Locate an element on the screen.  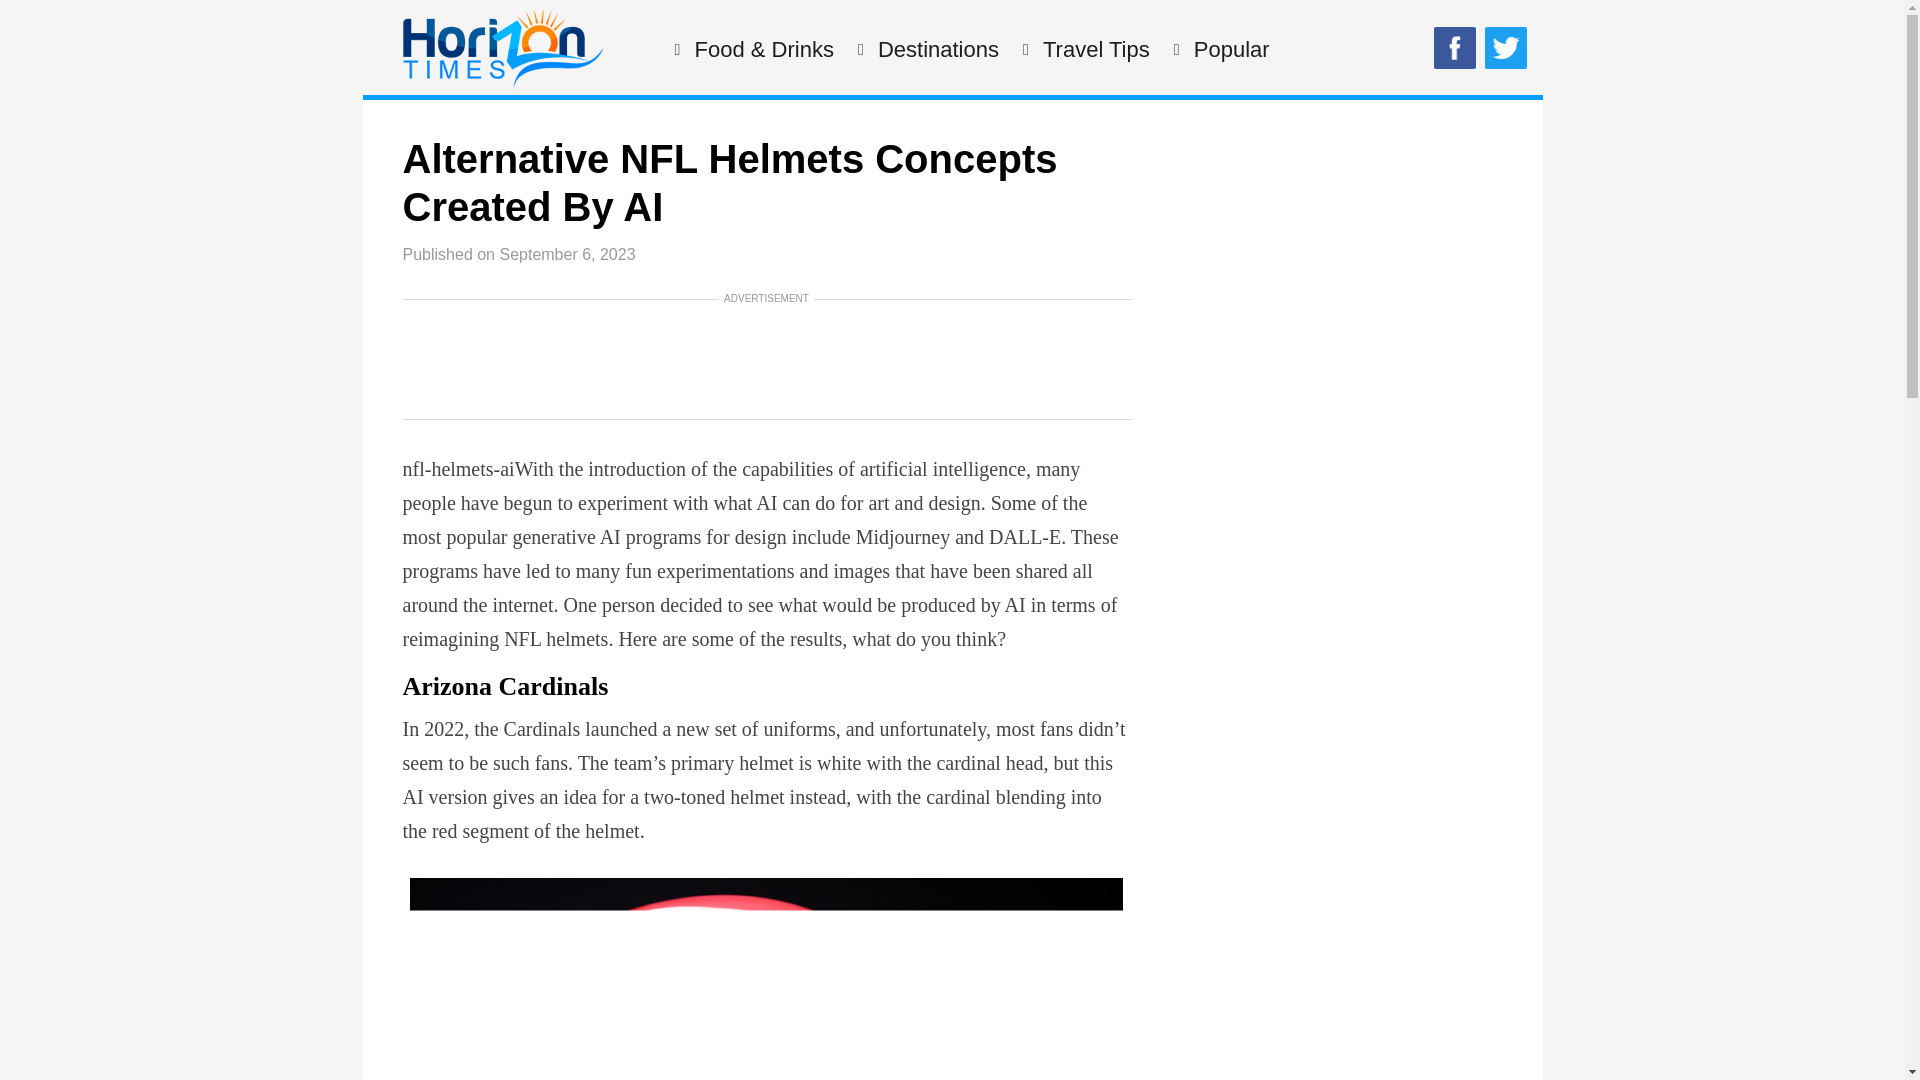
HorizonTimes is located at coordinates (502, 87).